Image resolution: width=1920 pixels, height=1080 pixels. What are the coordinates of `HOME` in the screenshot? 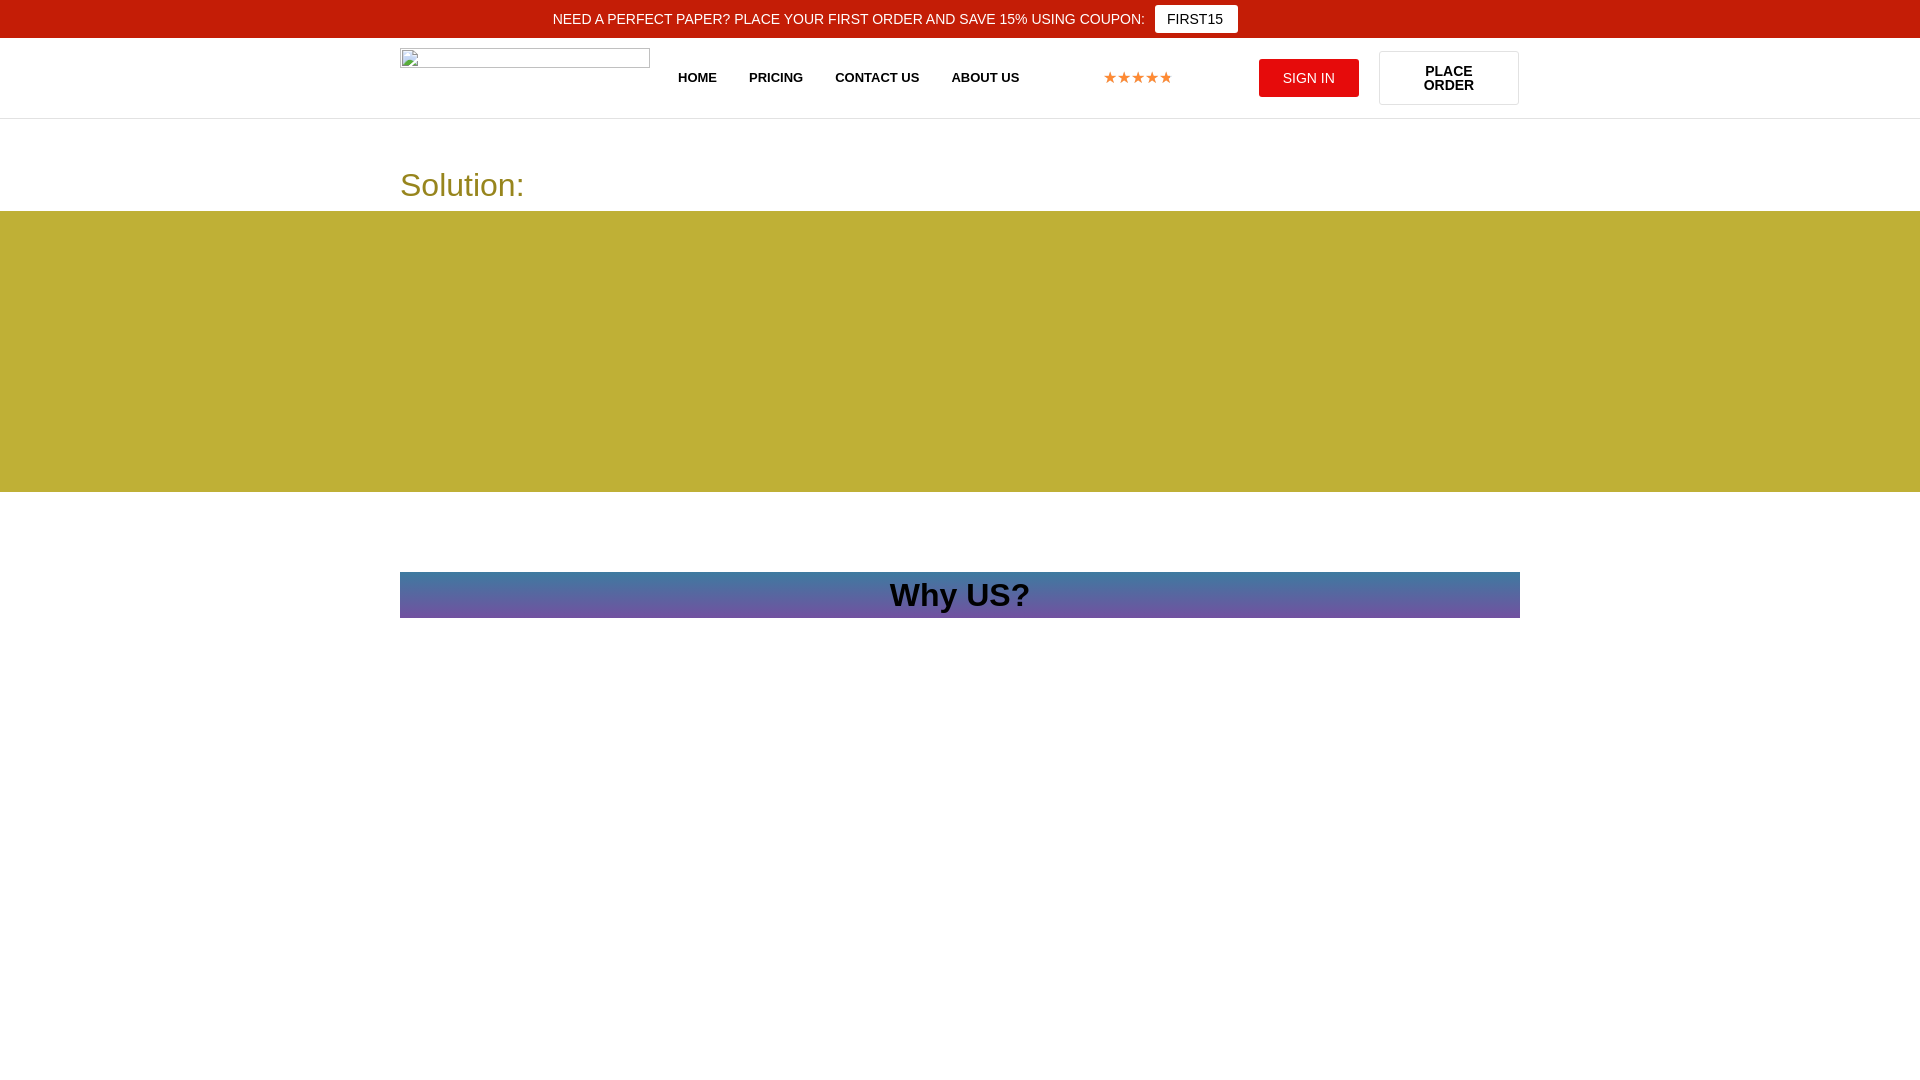 It's located at (698, 78).